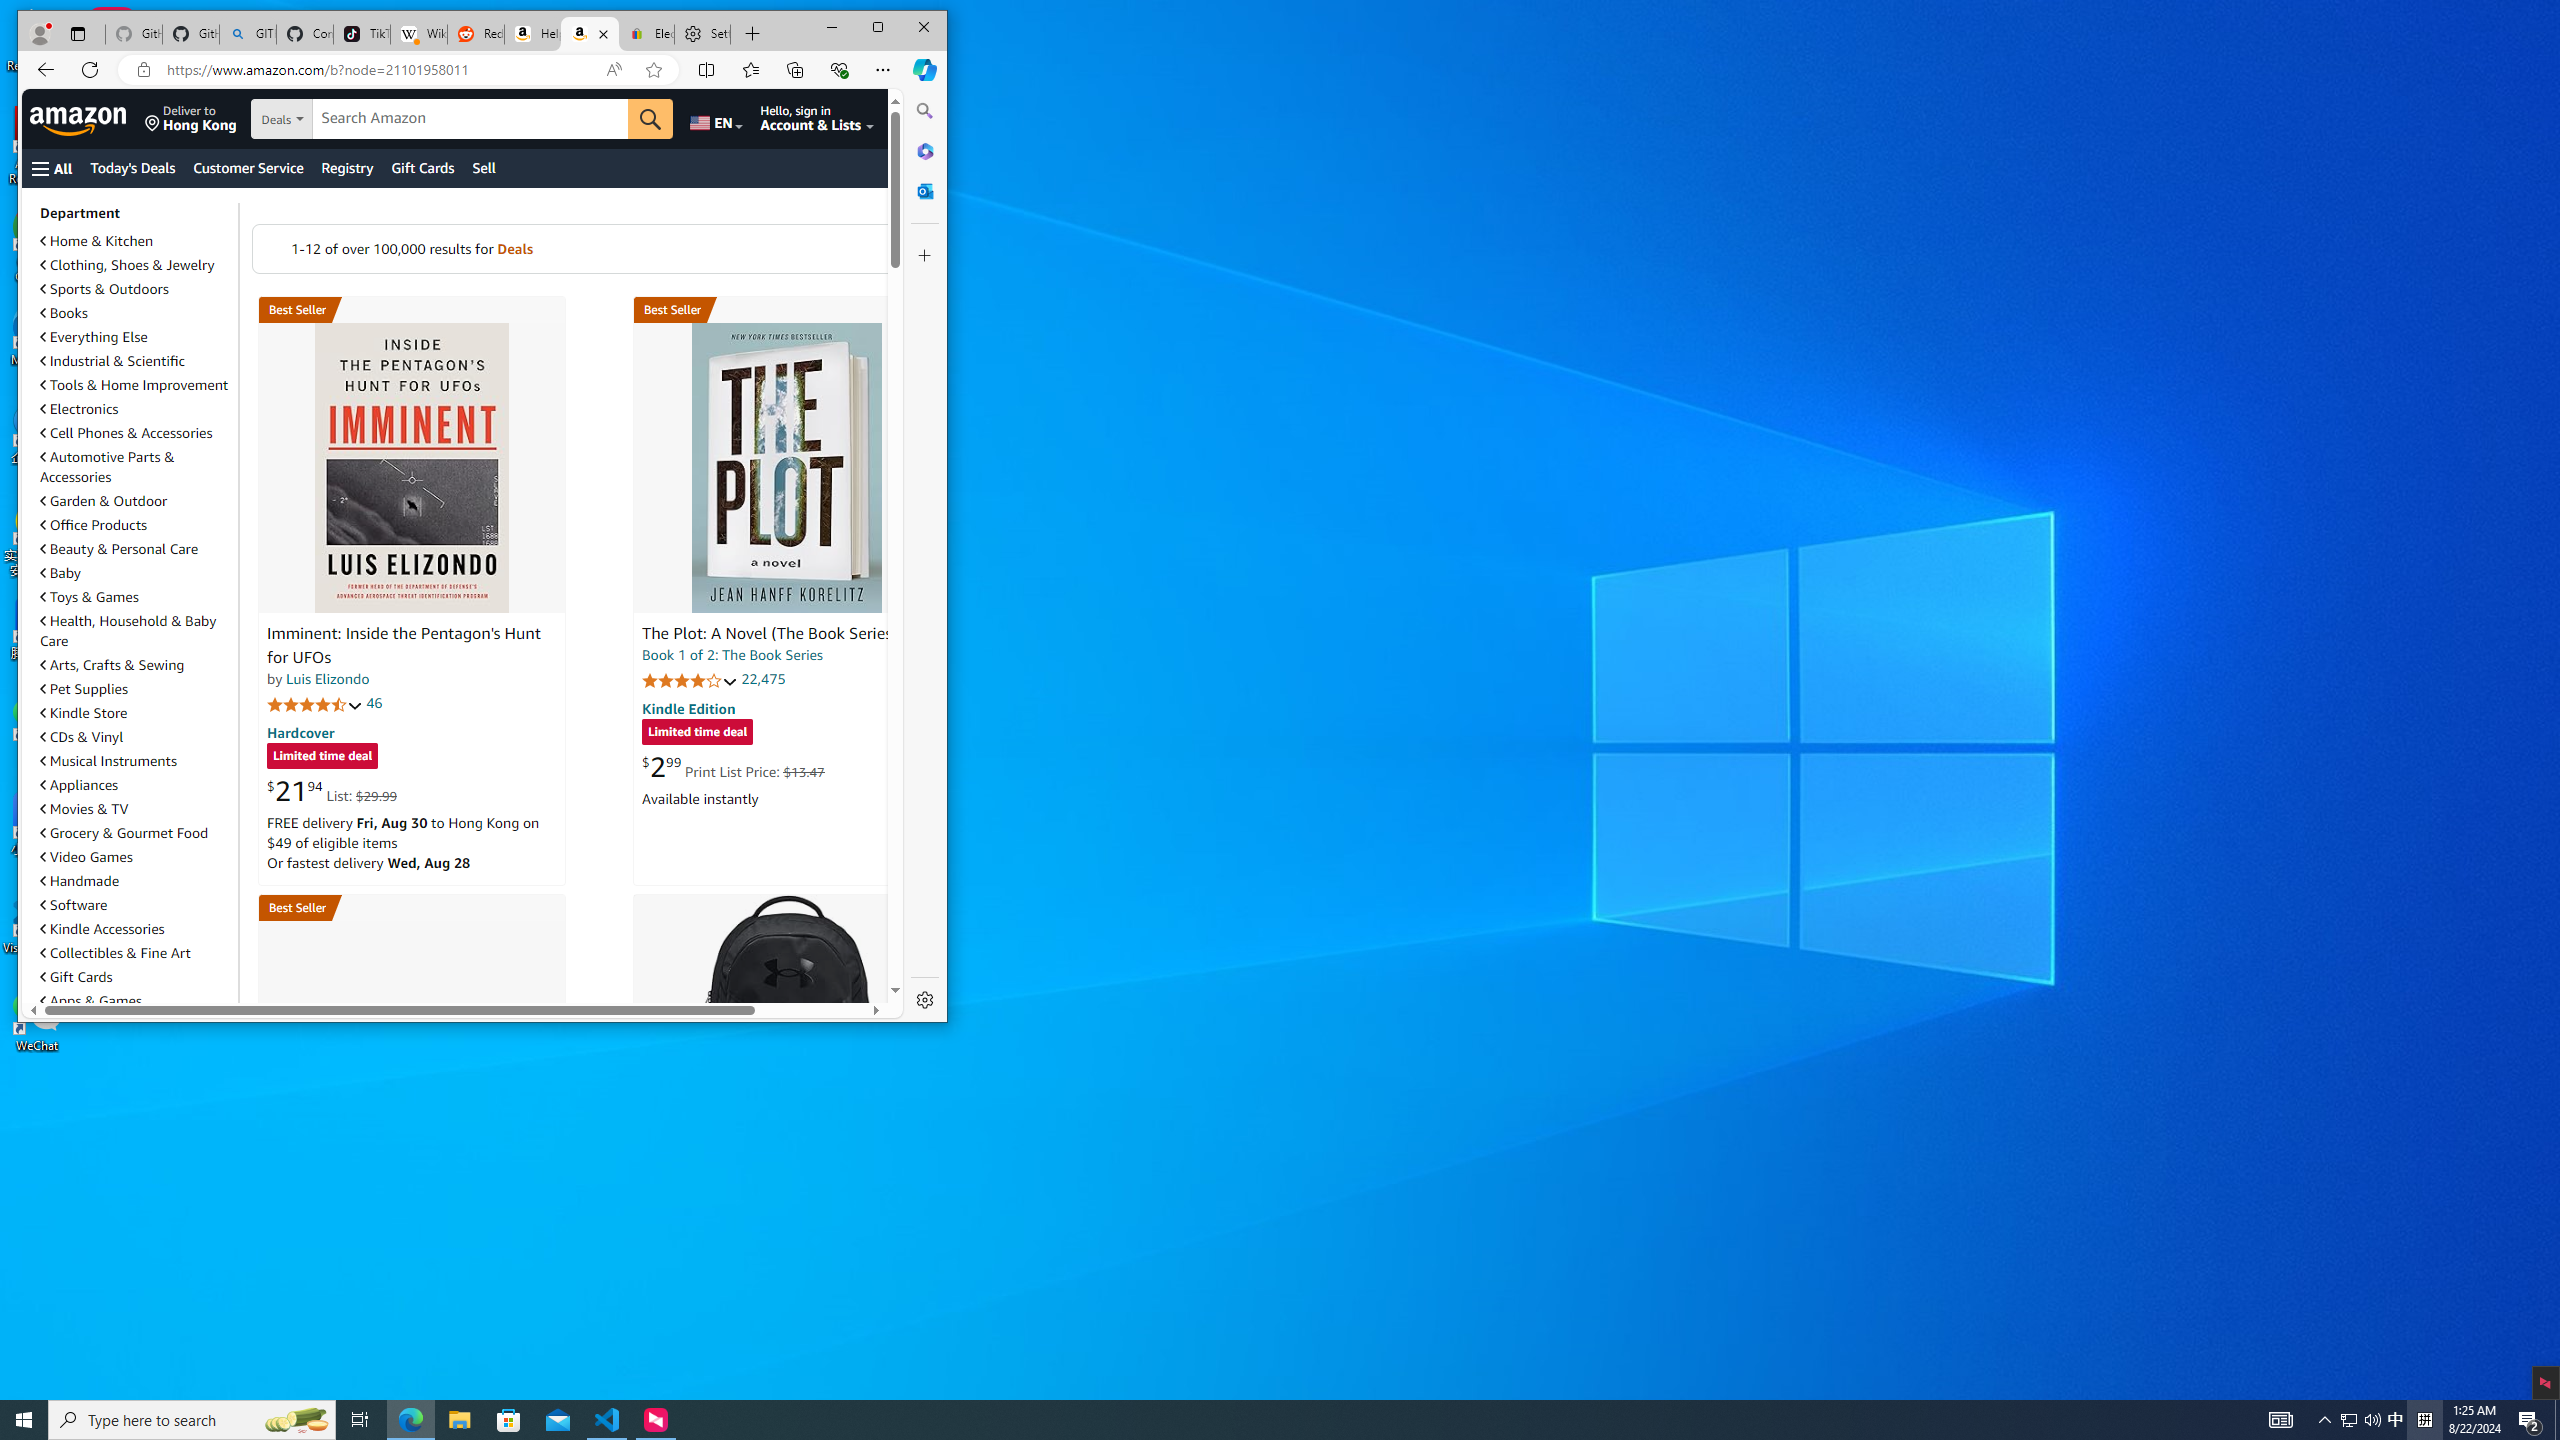 The image size is (2560, 1440). Describe the element at coordinates (116, 952) in the screenshot. I see `Collectibles & Fine Art` at that location.